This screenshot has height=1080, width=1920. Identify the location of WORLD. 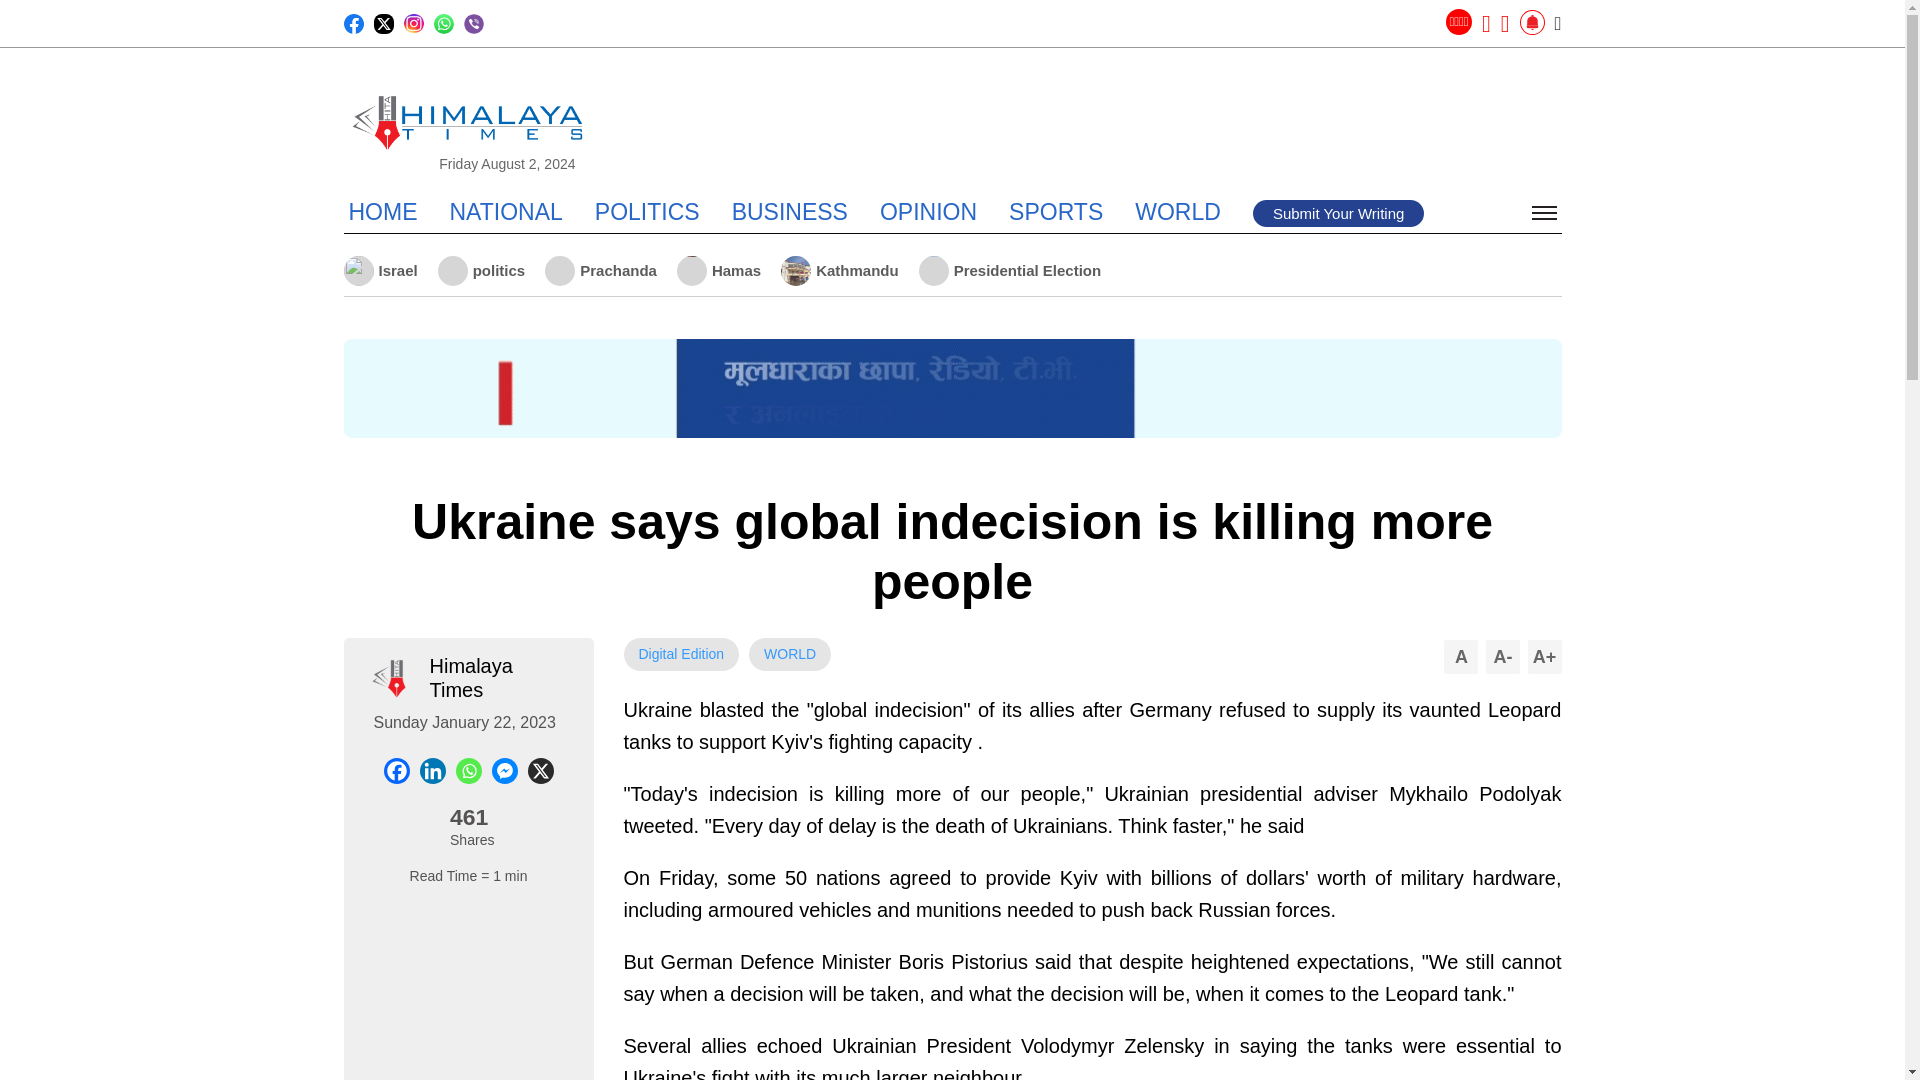
(1178, 211).